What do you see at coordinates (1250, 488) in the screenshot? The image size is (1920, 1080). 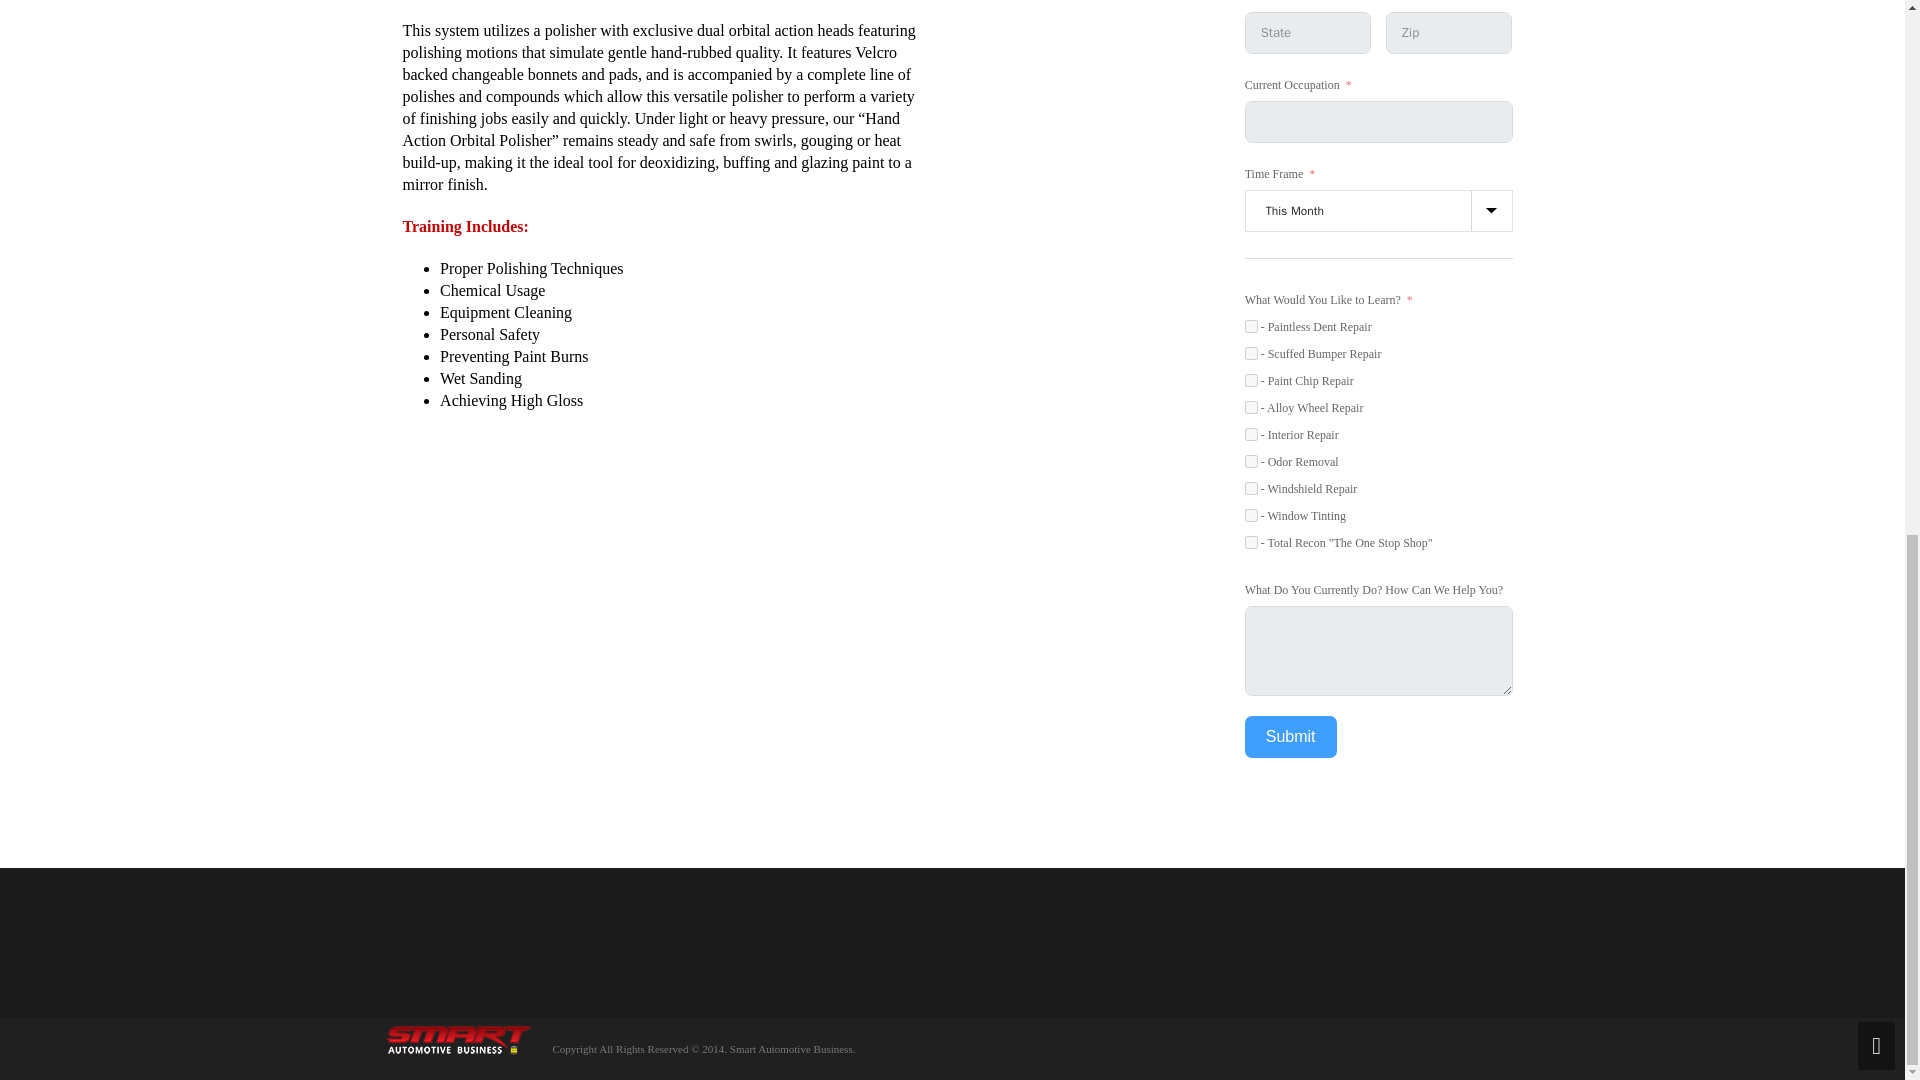 I see `- Windshield Repair` at bounding box center [1250, 488].